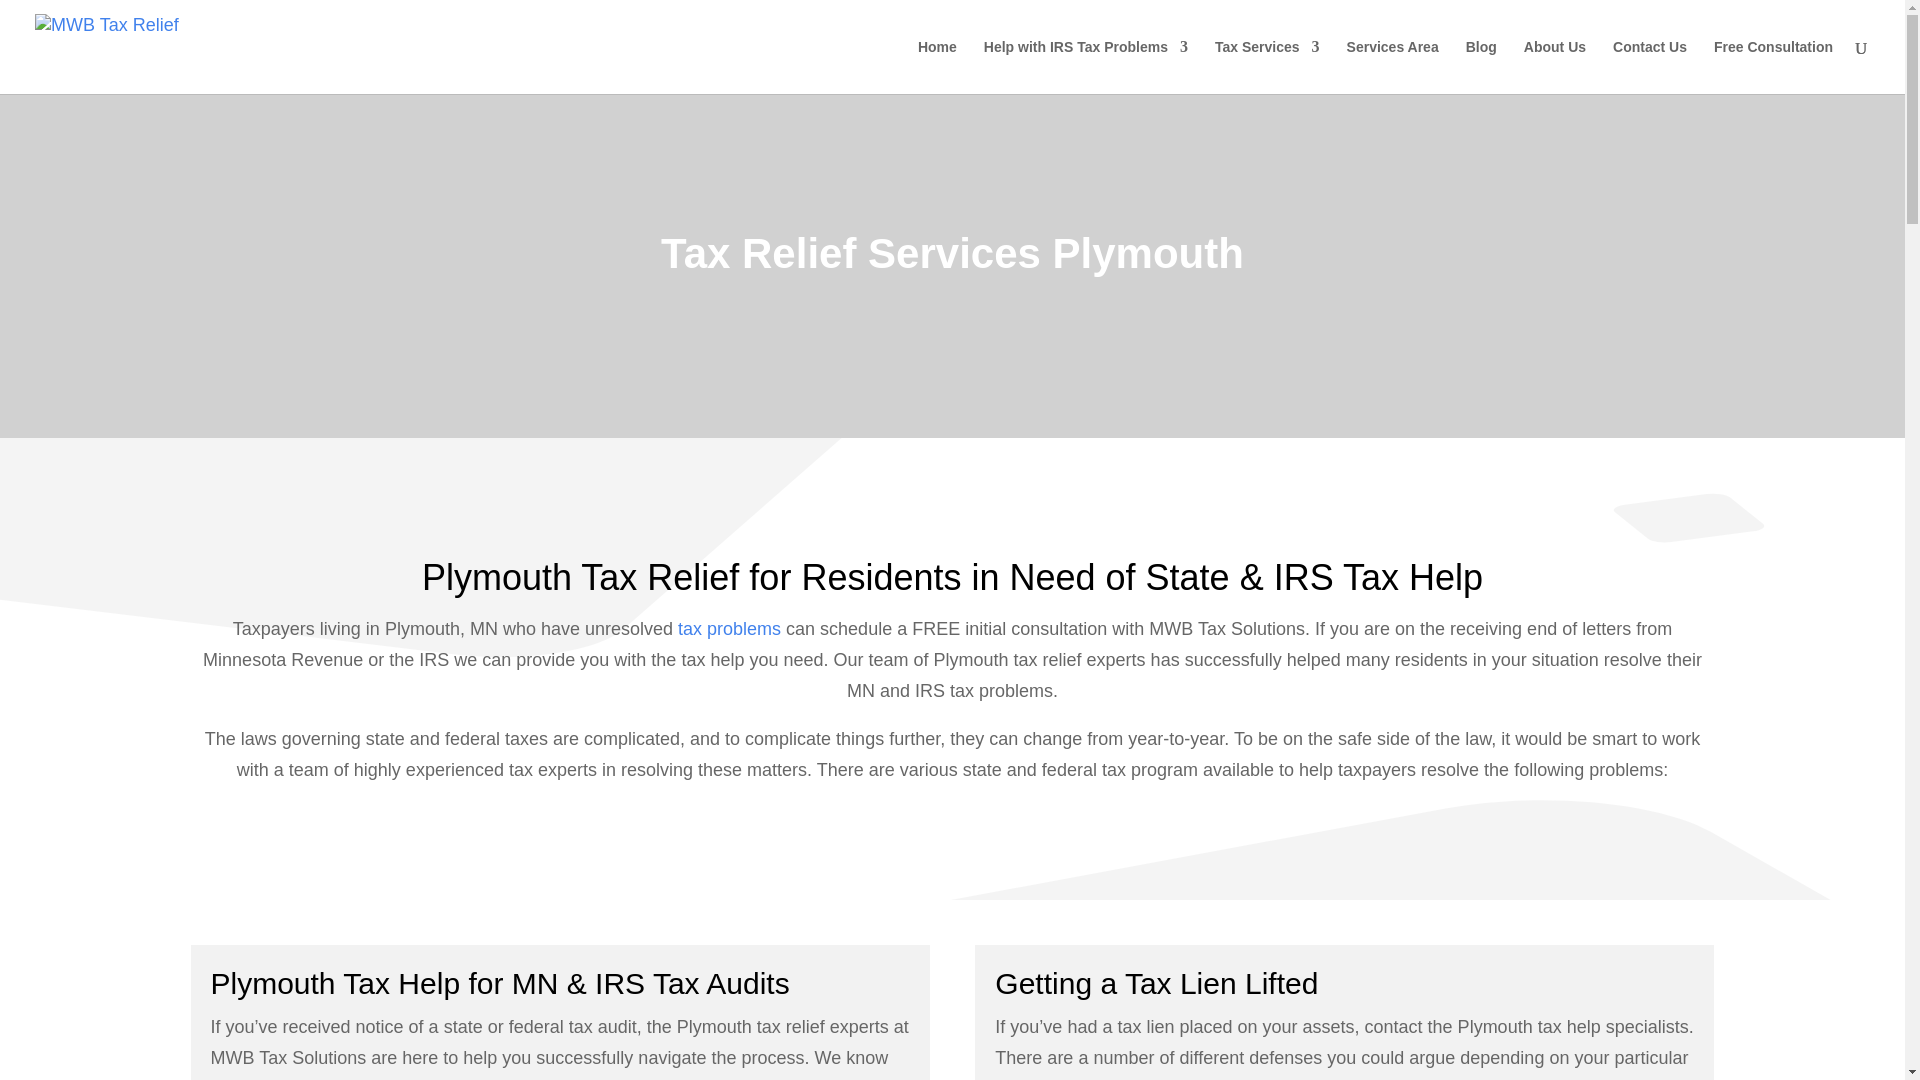 The width and height of the screenshot is (1920, 1080). Describe the element at coordinates (1554, 66) in the screenshot. I see `About Us` at that location.